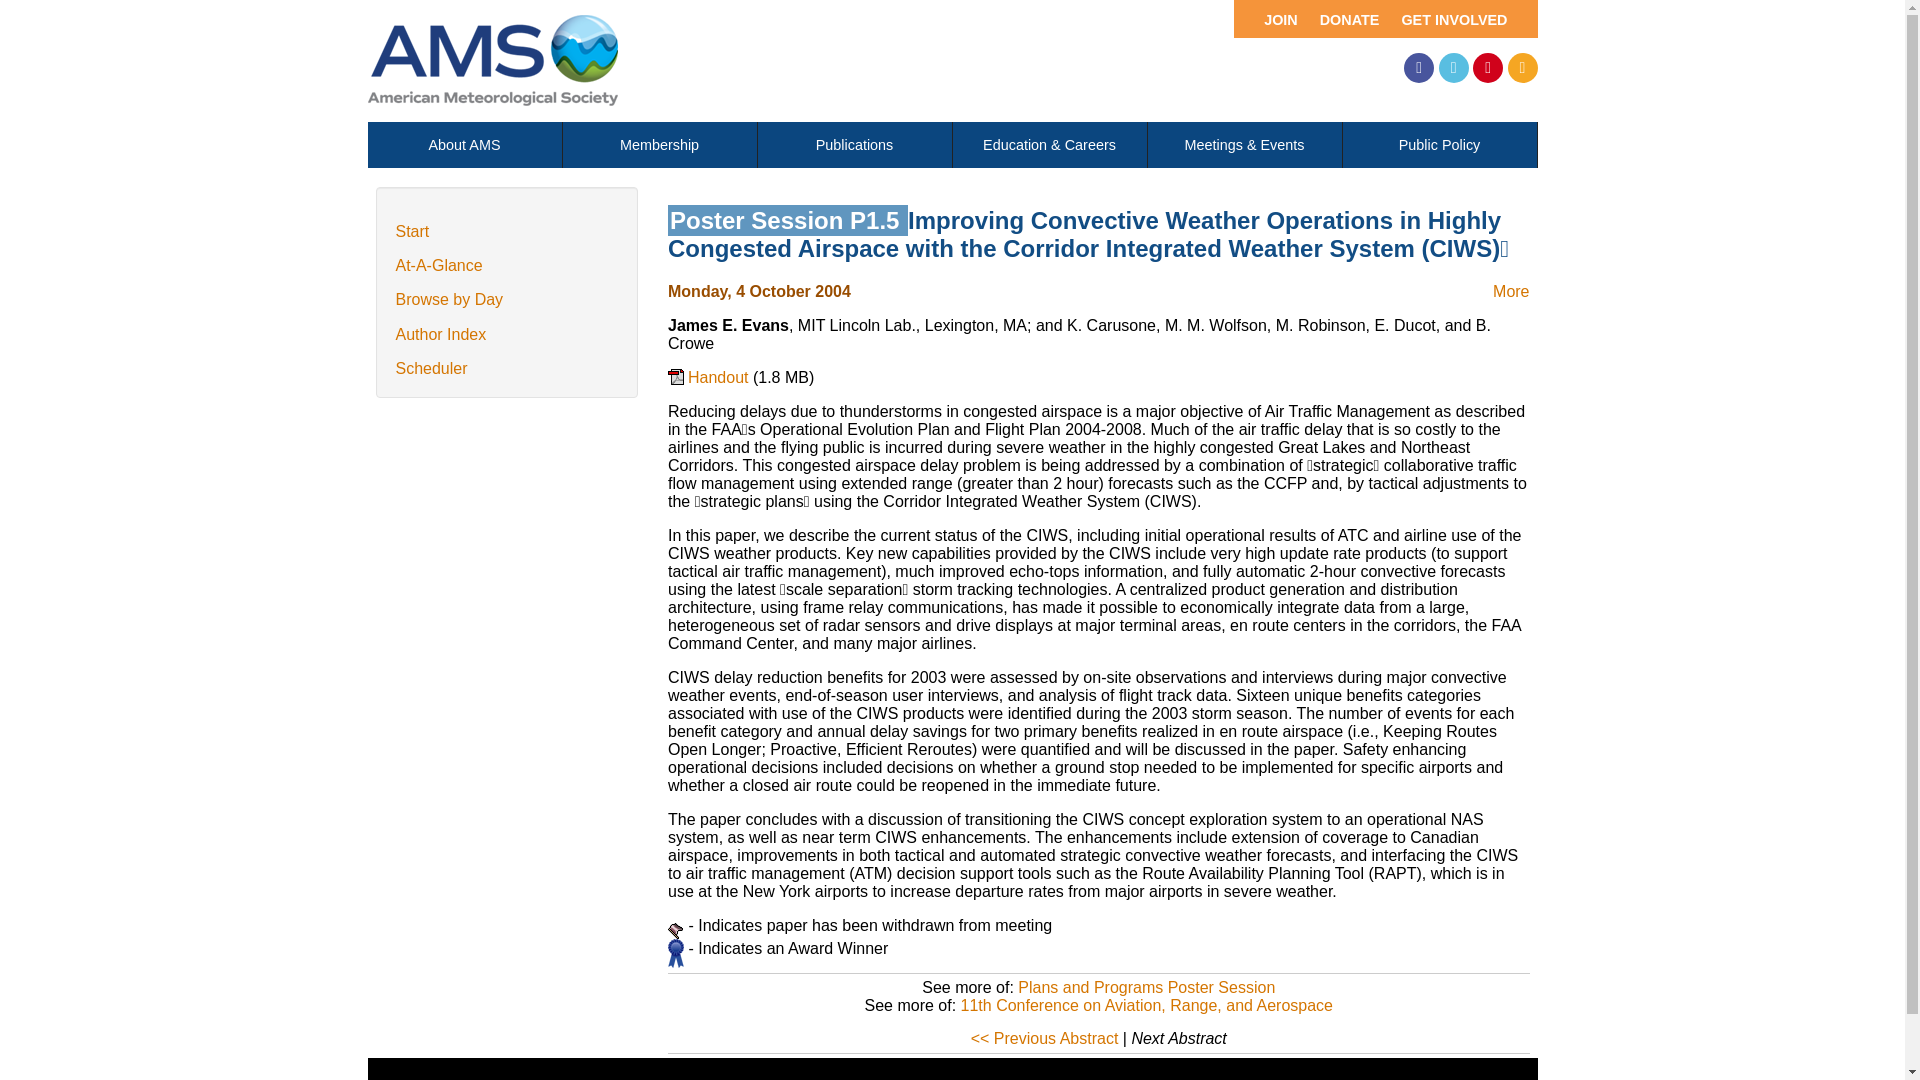  I want to click on RSS, so click(1522, 68).